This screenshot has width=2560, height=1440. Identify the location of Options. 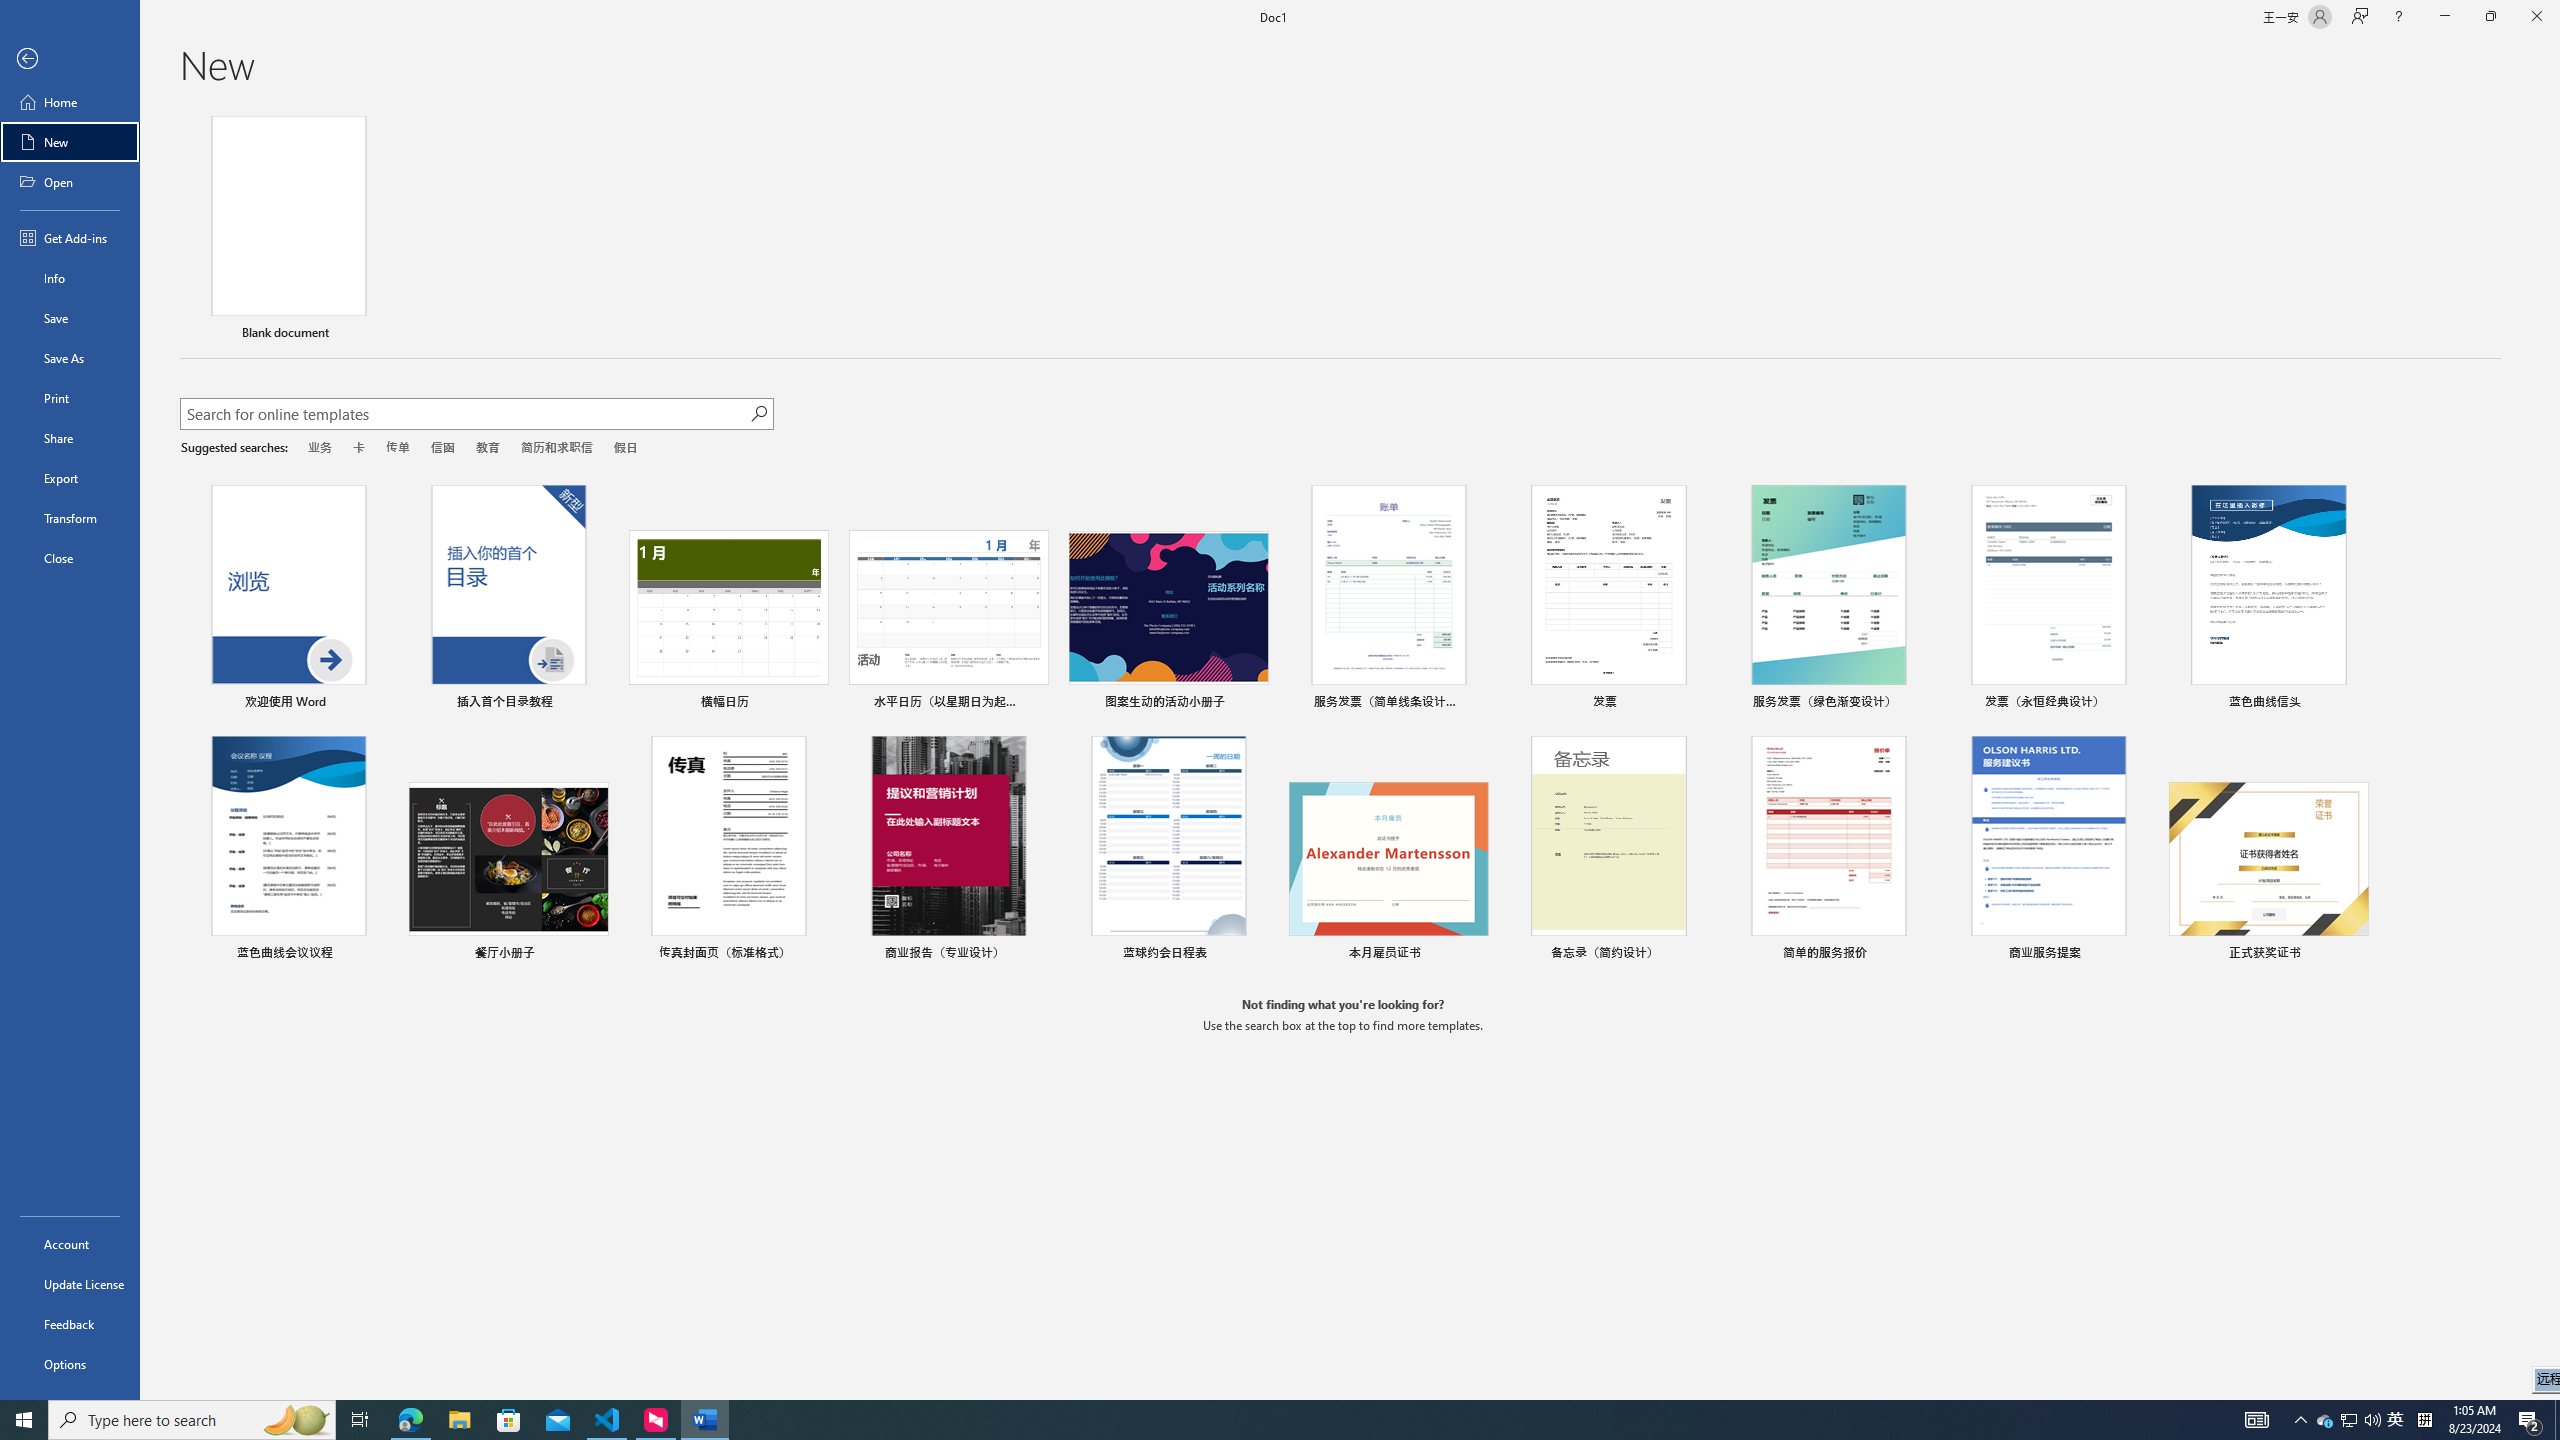
(70, 1363).